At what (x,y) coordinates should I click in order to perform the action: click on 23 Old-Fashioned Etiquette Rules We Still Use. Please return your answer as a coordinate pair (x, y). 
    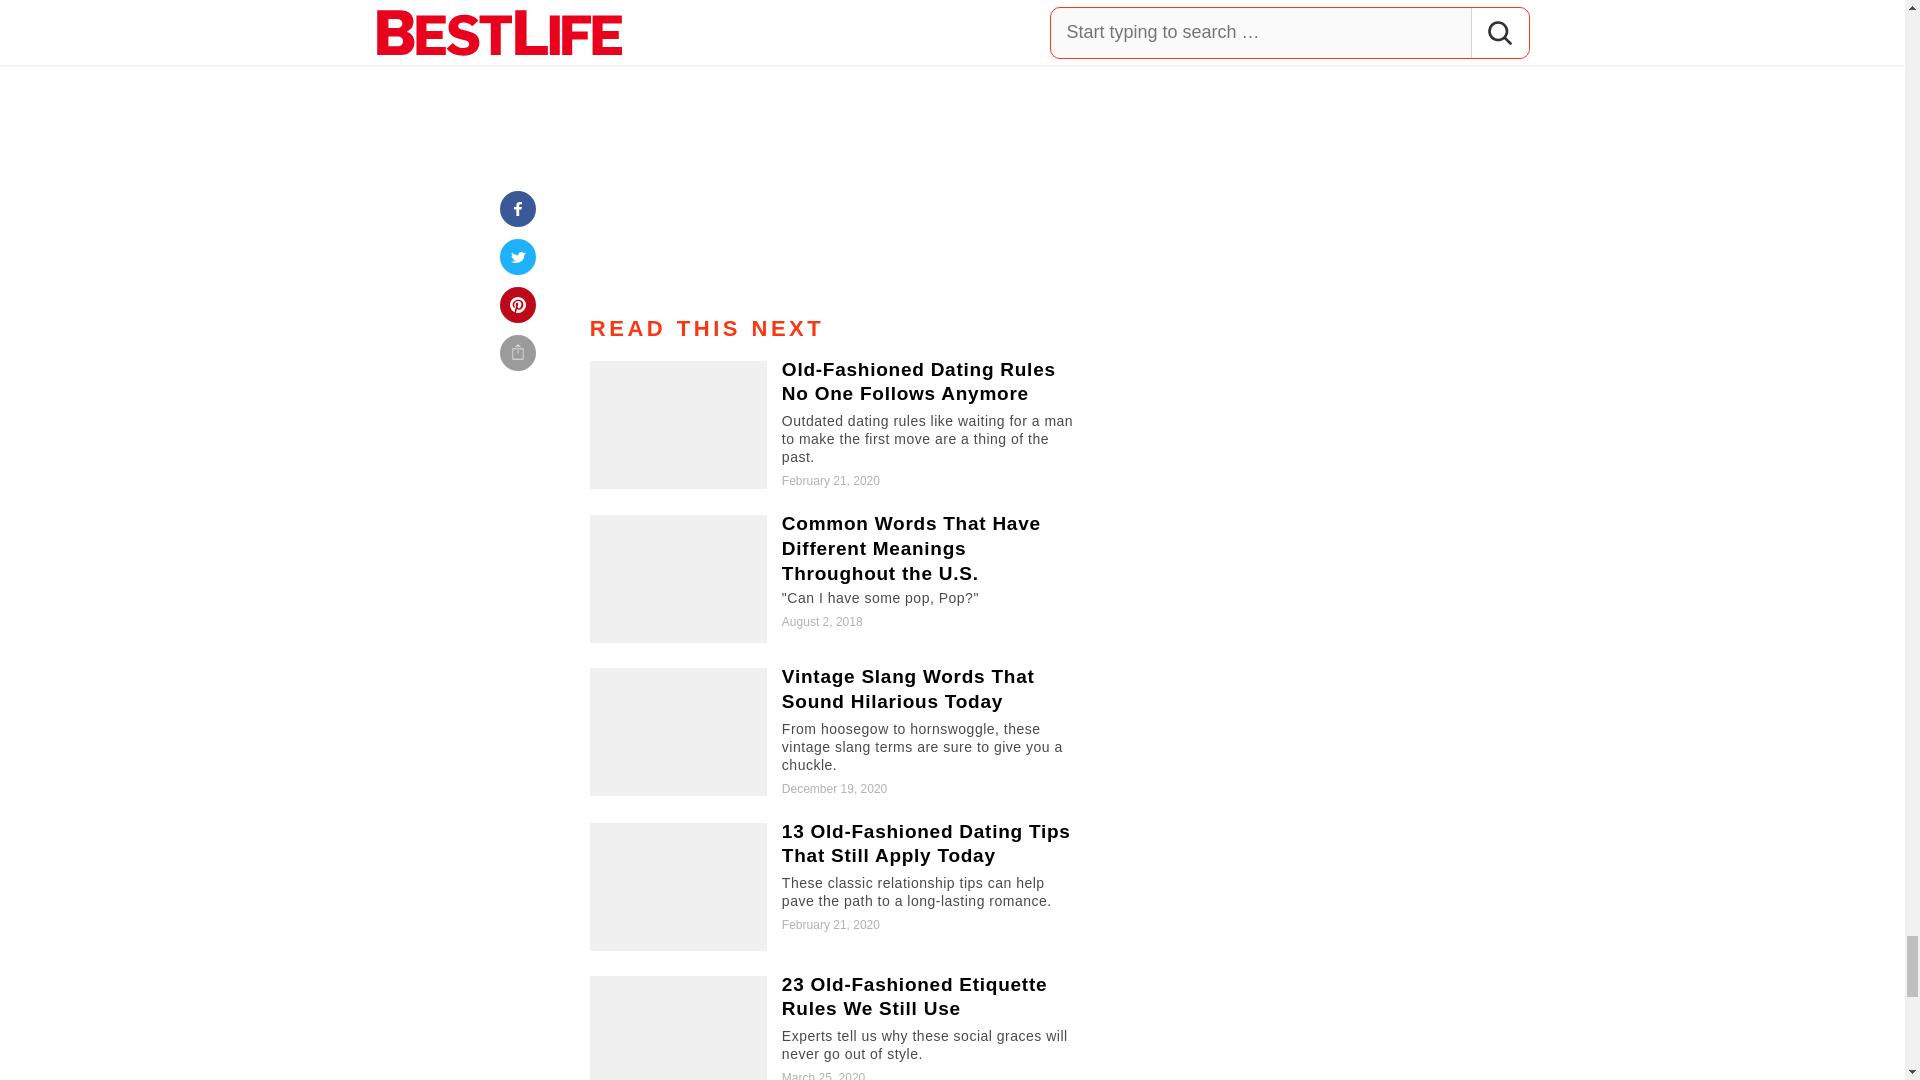
    Looking at the image, I should click on (838, 1028).